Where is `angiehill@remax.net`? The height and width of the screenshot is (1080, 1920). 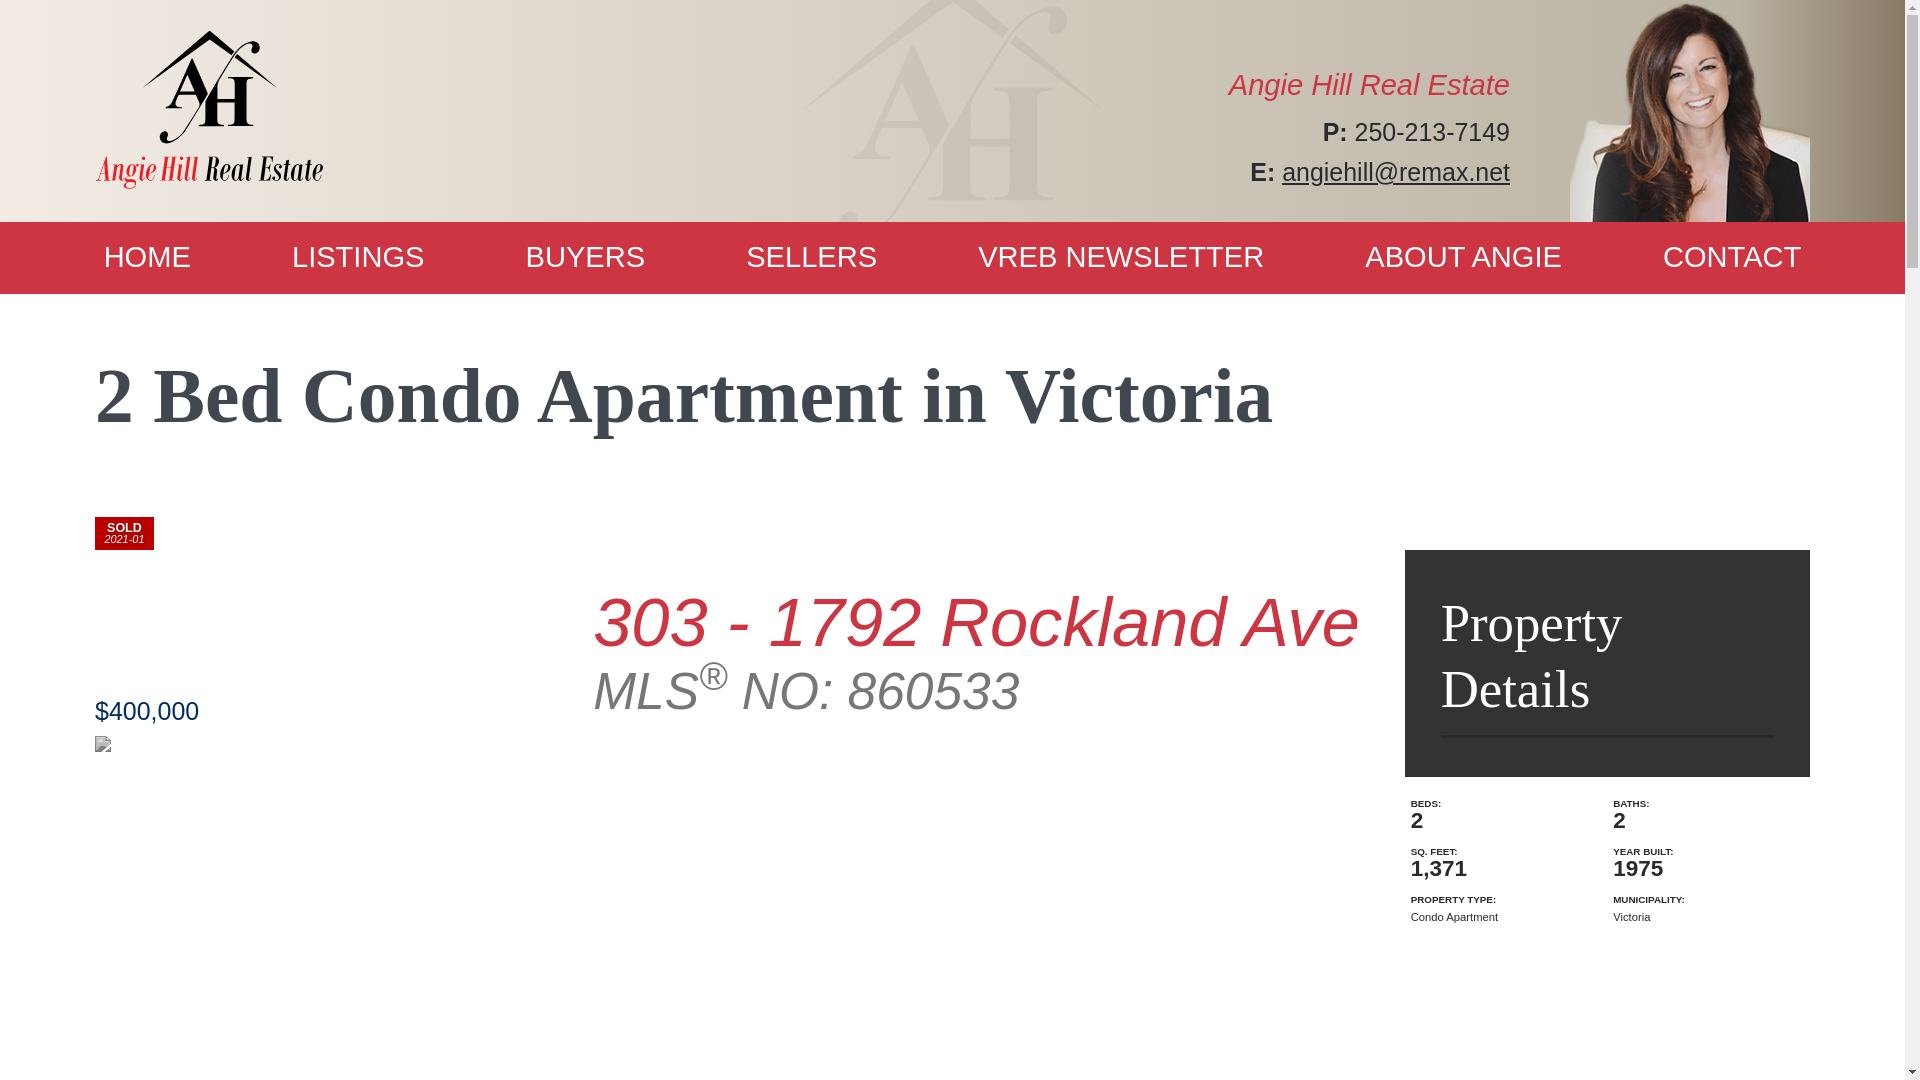
angiehill@remax.net is located at coordinates (1396, 172).